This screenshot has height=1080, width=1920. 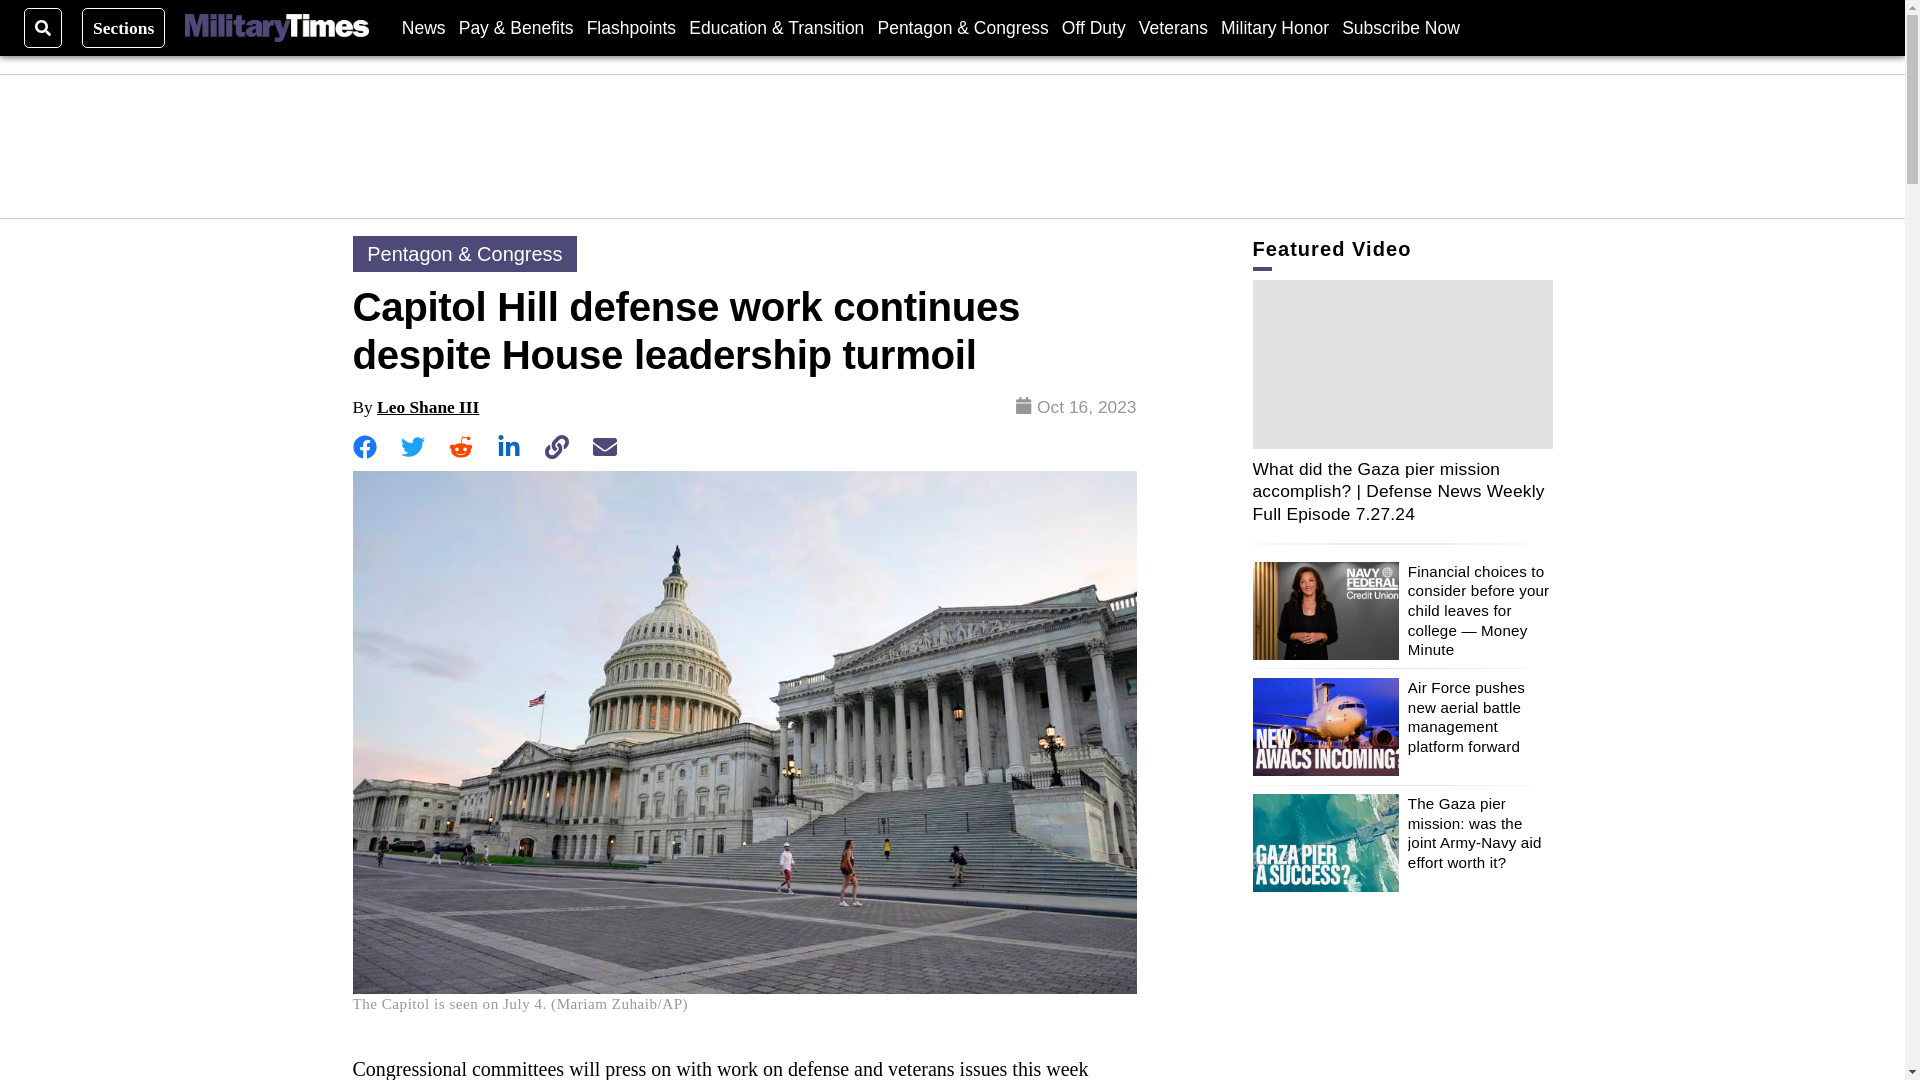 What do you see at coordinates (632, 27) in the screenshot?
I see `Flashpoints` at bounding box center [632, 27].